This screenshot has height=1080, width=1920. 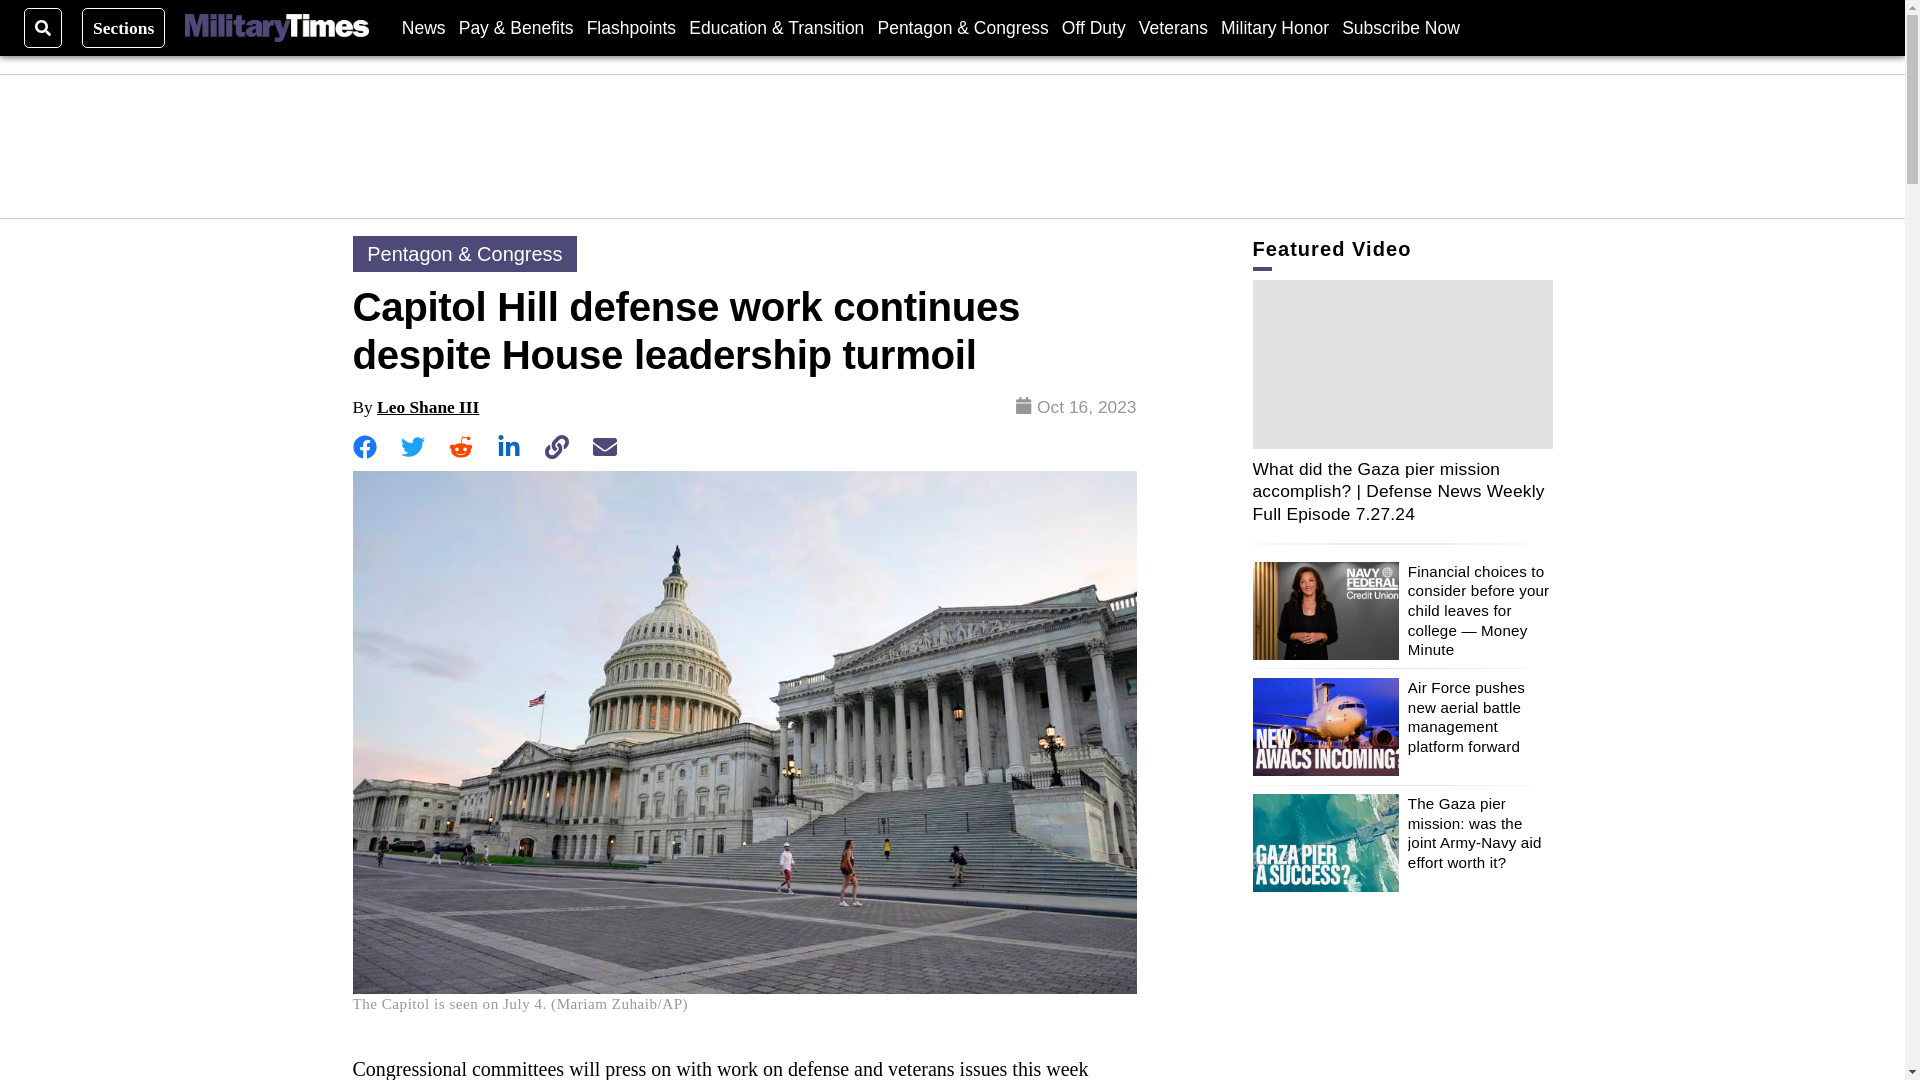 What do you see at coordinates (632, 27) in the screenshot?
I see `Flashpoints` at bounding box center [632, 27].